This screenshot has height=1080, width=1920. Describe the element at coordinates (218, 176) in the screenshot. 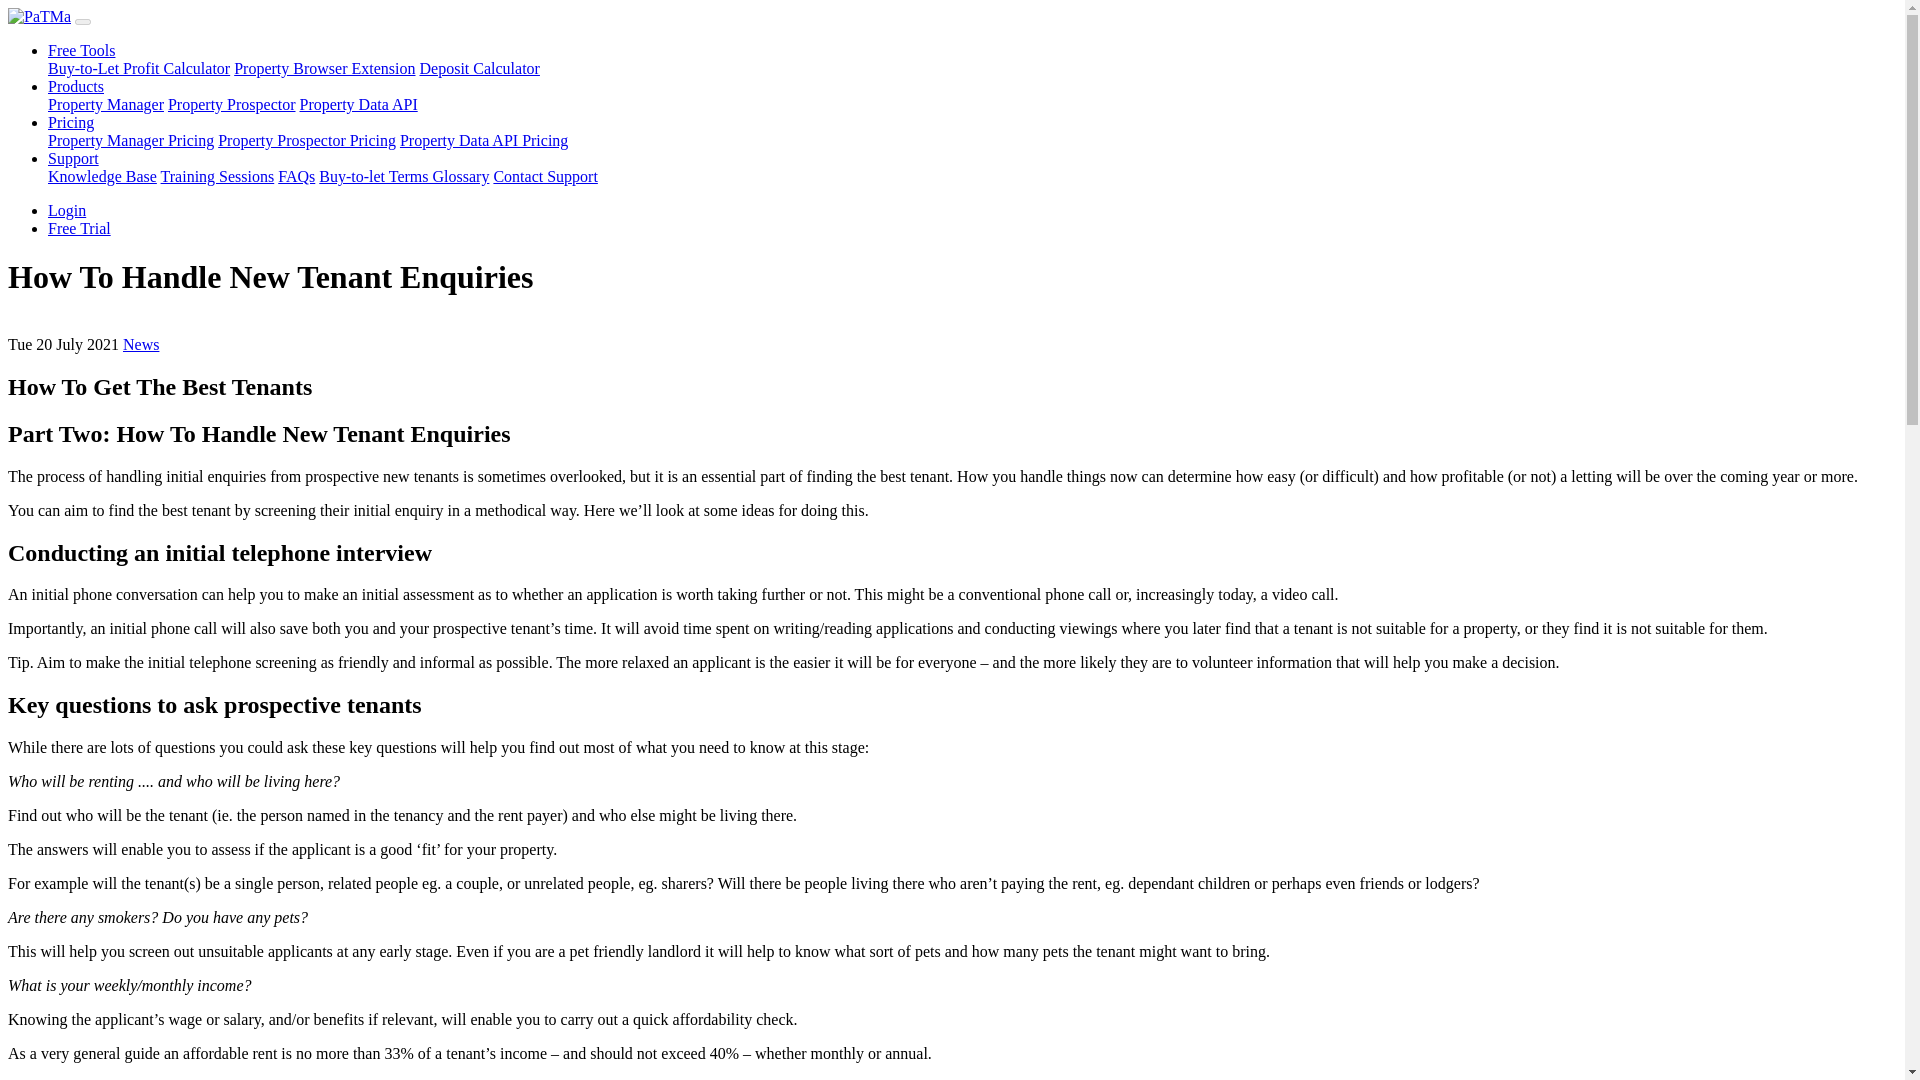

I see `Training Sessions` at that location.